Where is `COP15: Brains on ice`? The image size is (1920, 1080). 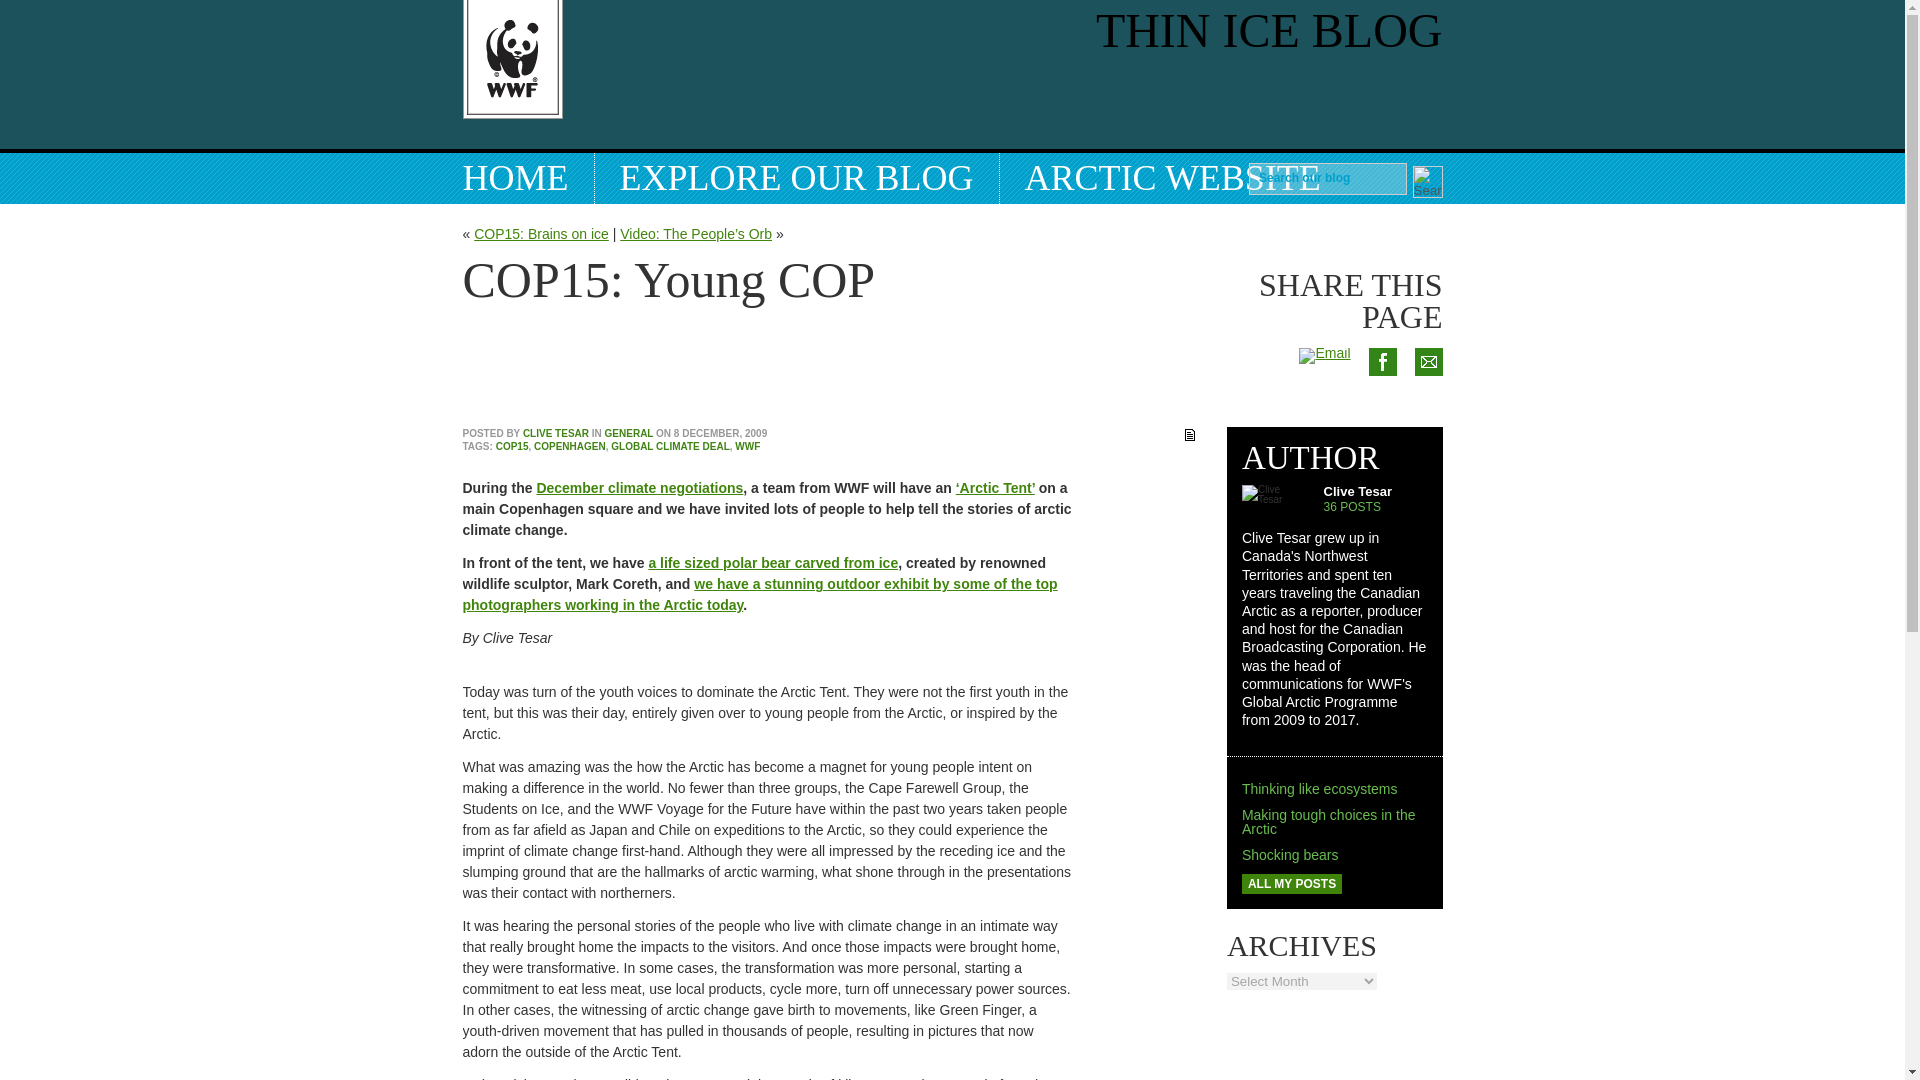 COP15: Brains on ice is located at coordinates (541, 233).